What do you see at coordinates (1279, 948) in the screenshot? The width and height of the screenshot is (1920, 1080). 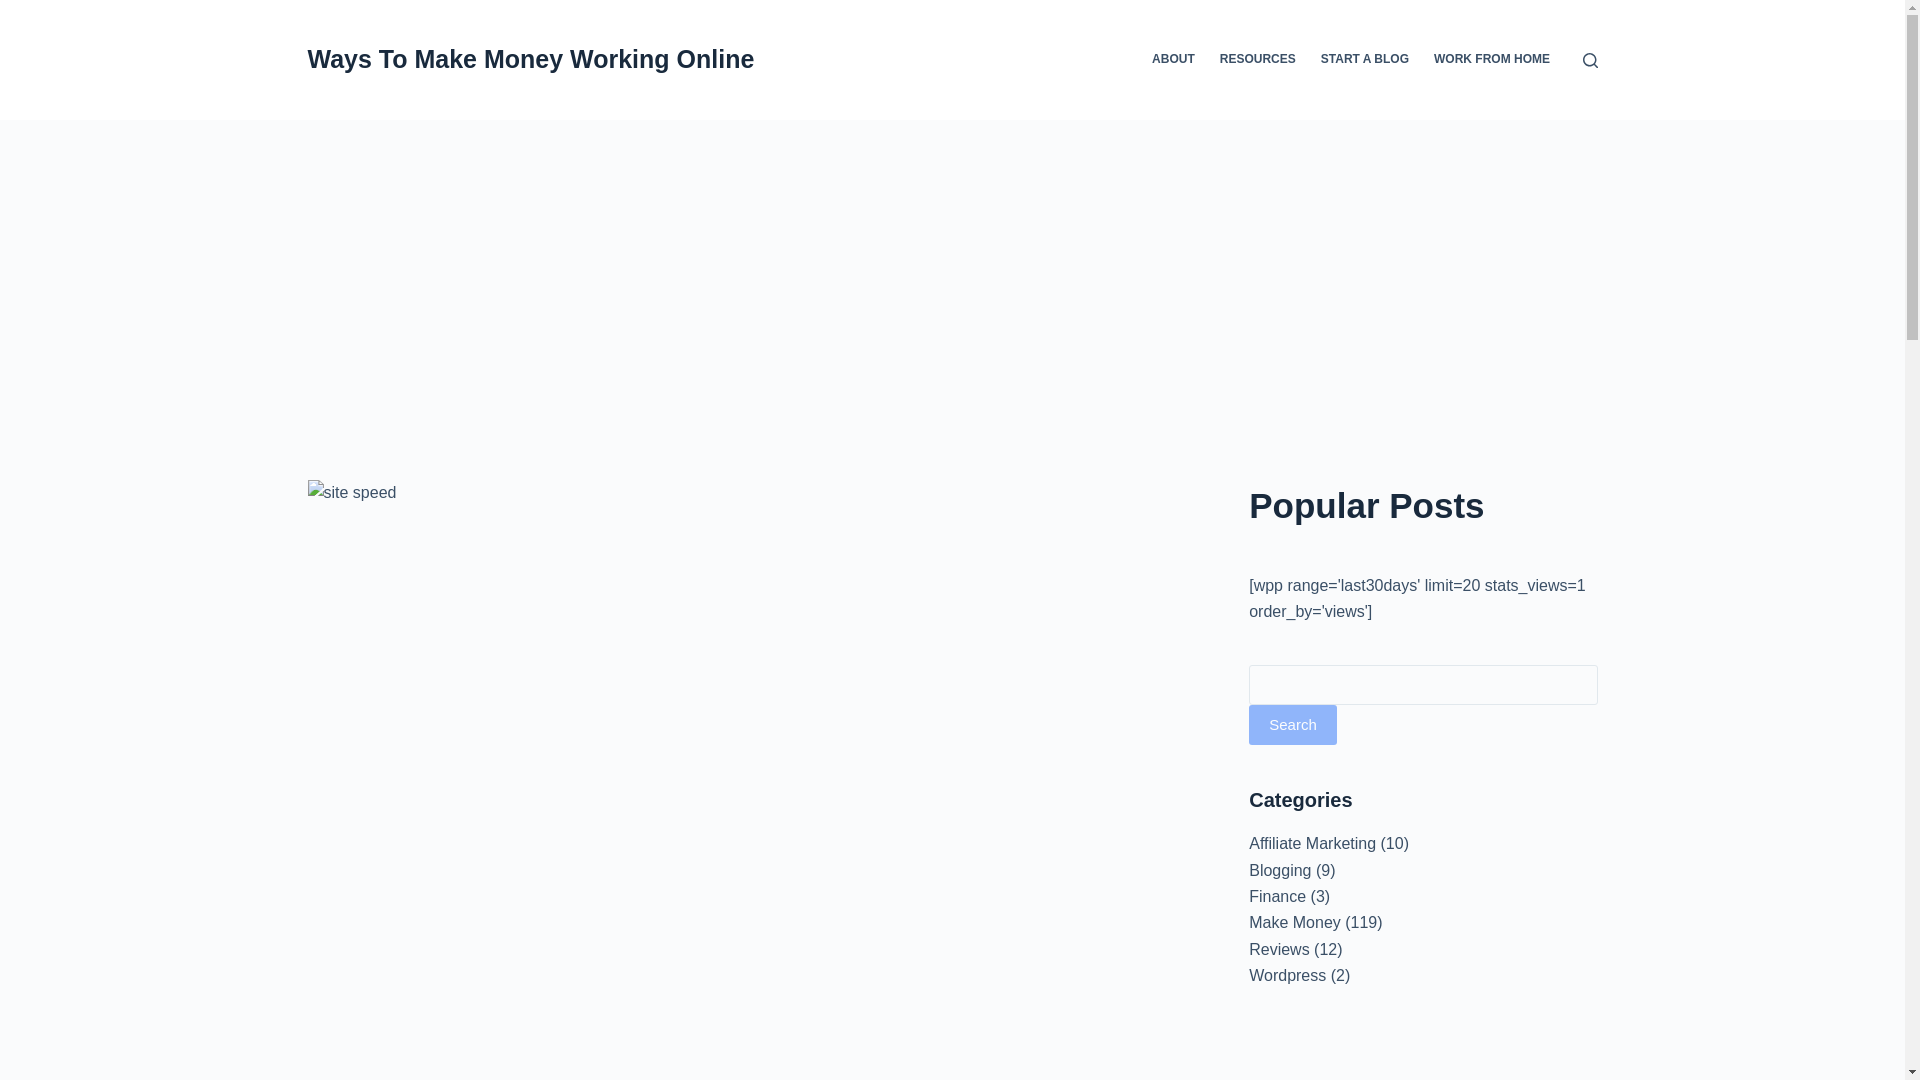 I see `Reviews` at bounding box center [1279, 948].